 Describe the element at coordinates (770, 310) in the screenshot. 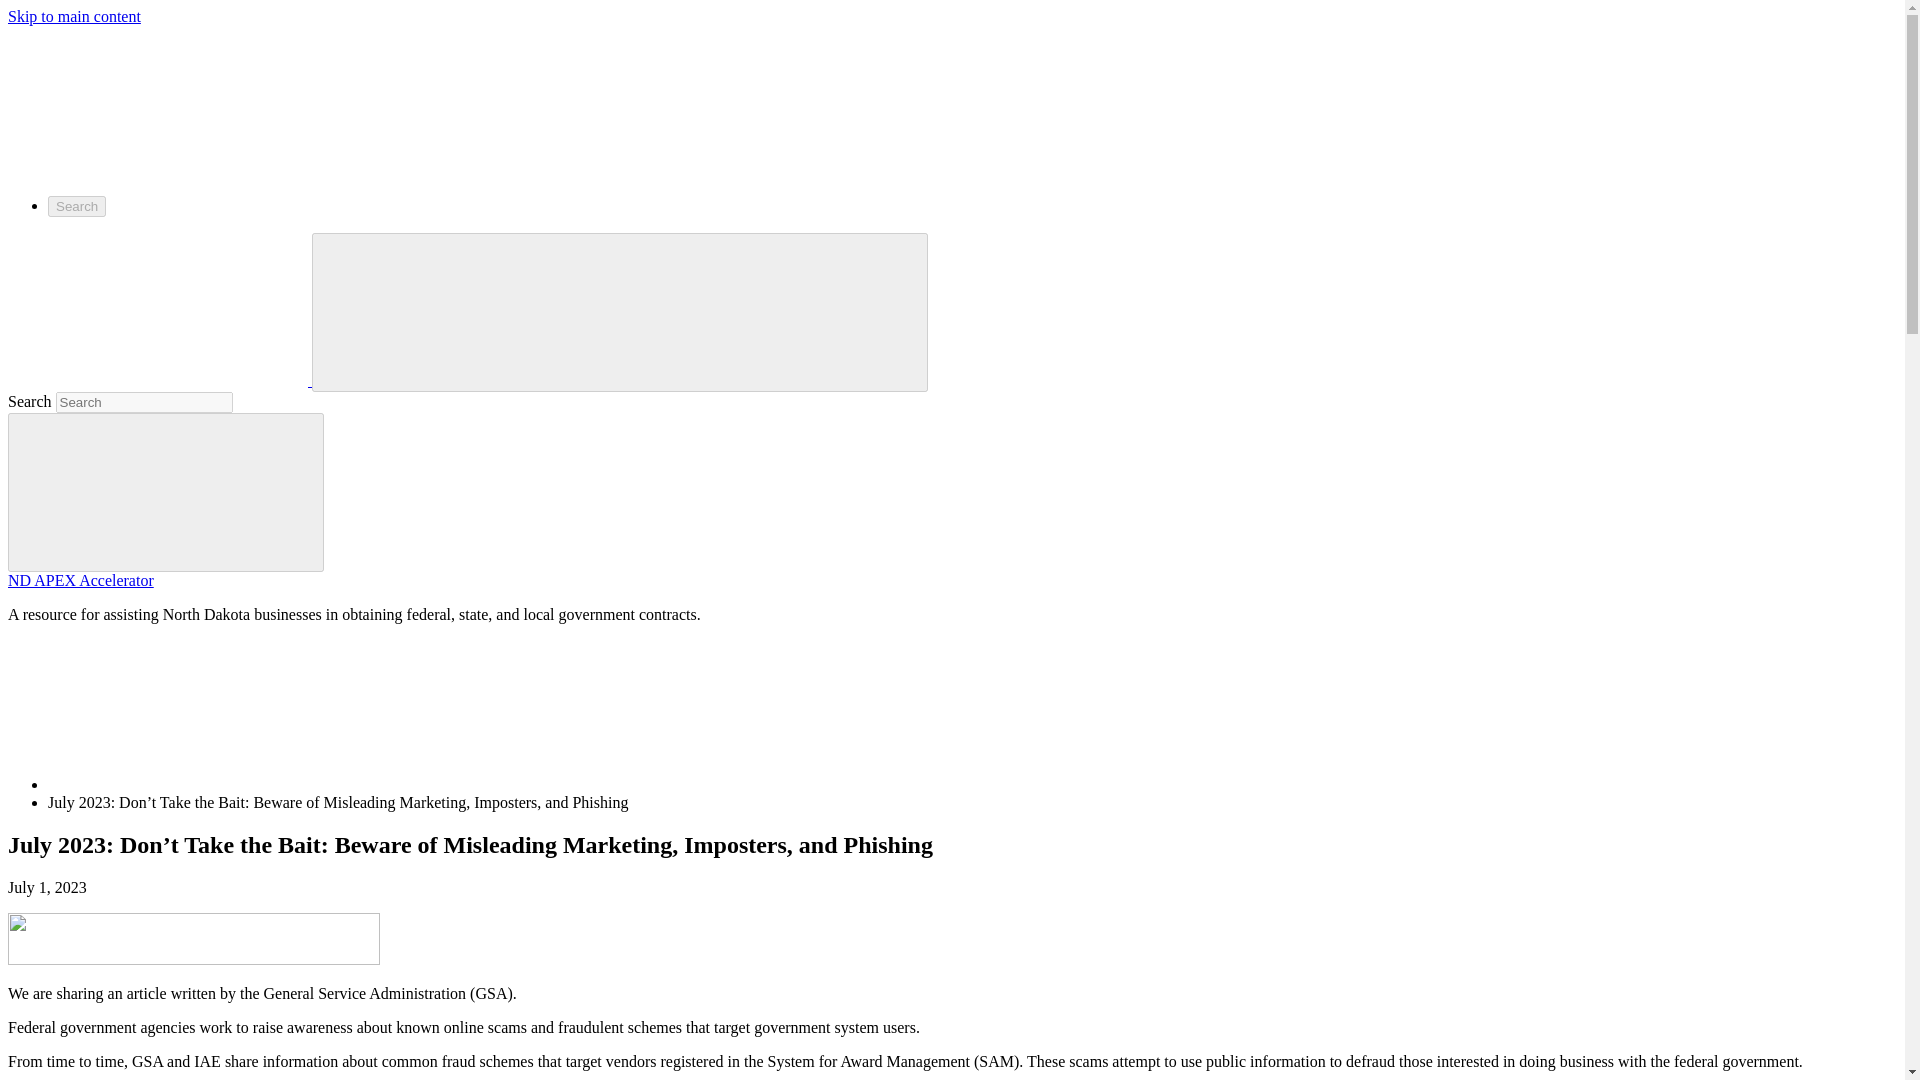

I see `Close Search` at that location.